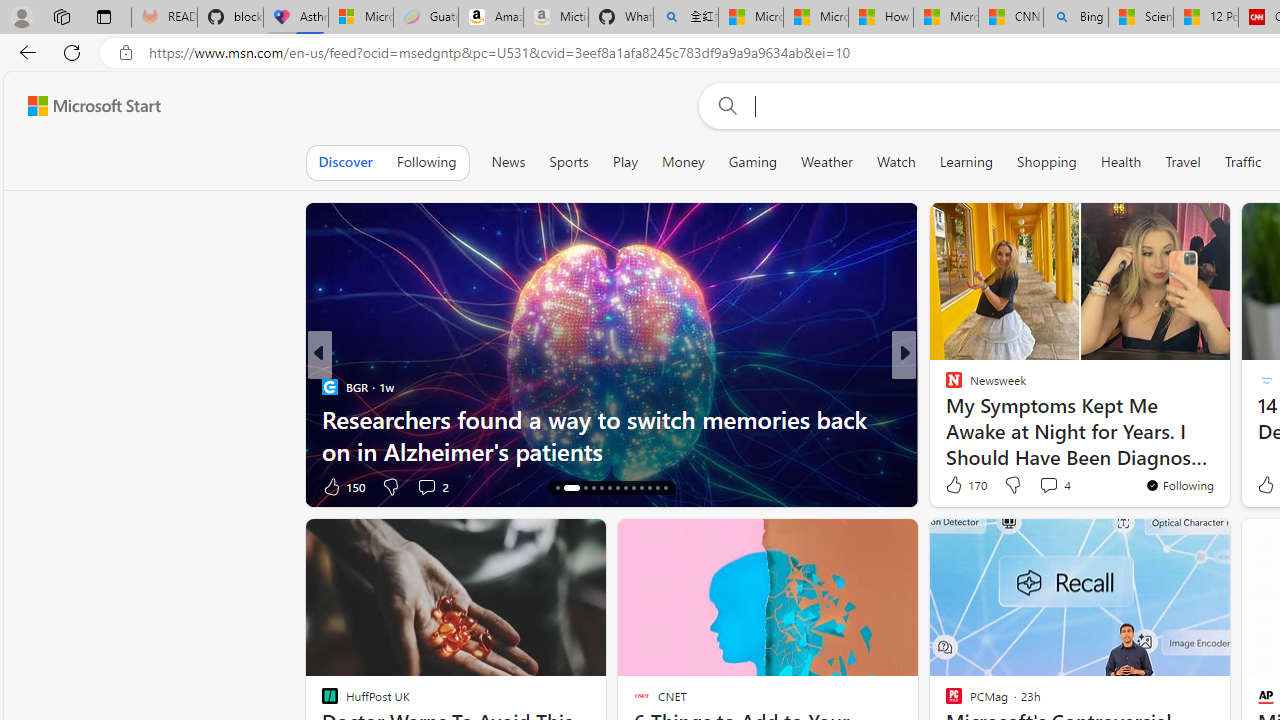 The width and height of the screenshot is (1280, 720). I want to click on View comments 5 Comment, so click(1042, 486).